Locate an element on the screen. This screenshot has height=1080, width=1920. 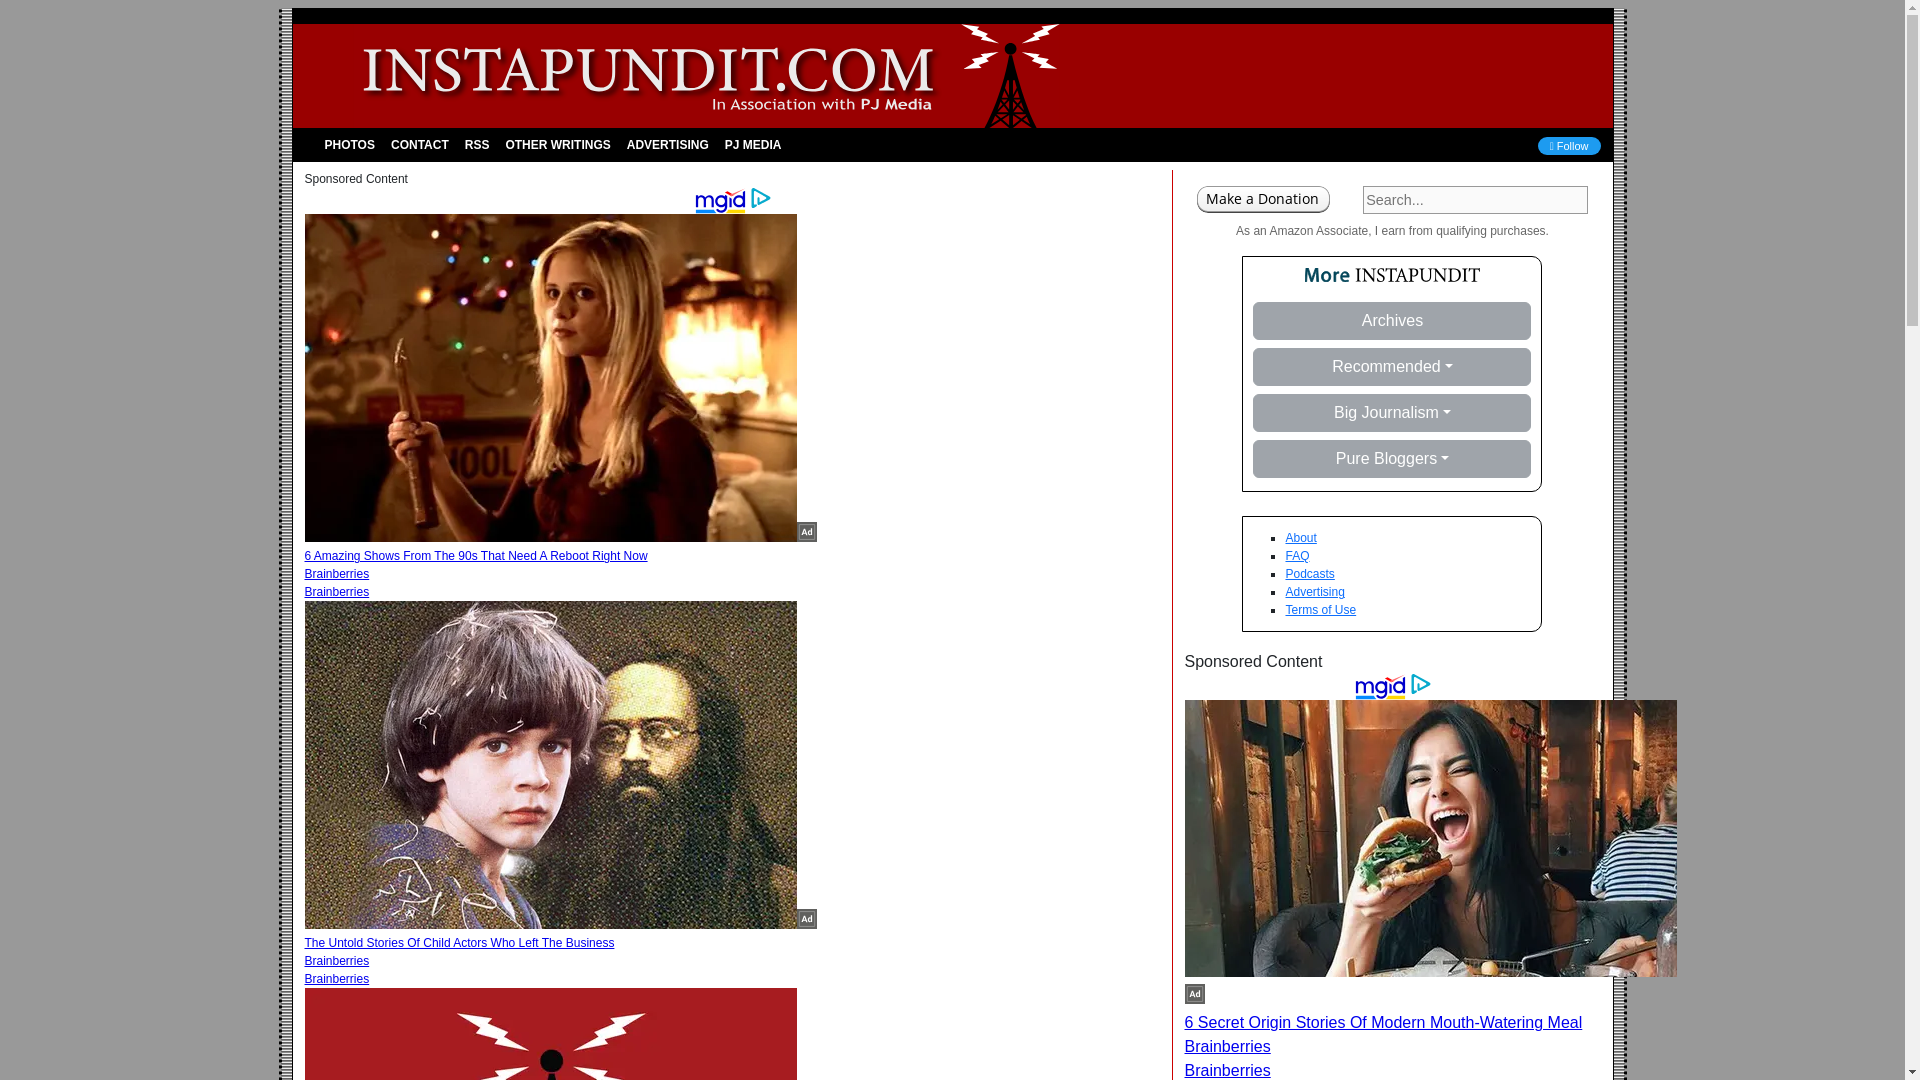
Recommended is located at coordinates (1392, 366).